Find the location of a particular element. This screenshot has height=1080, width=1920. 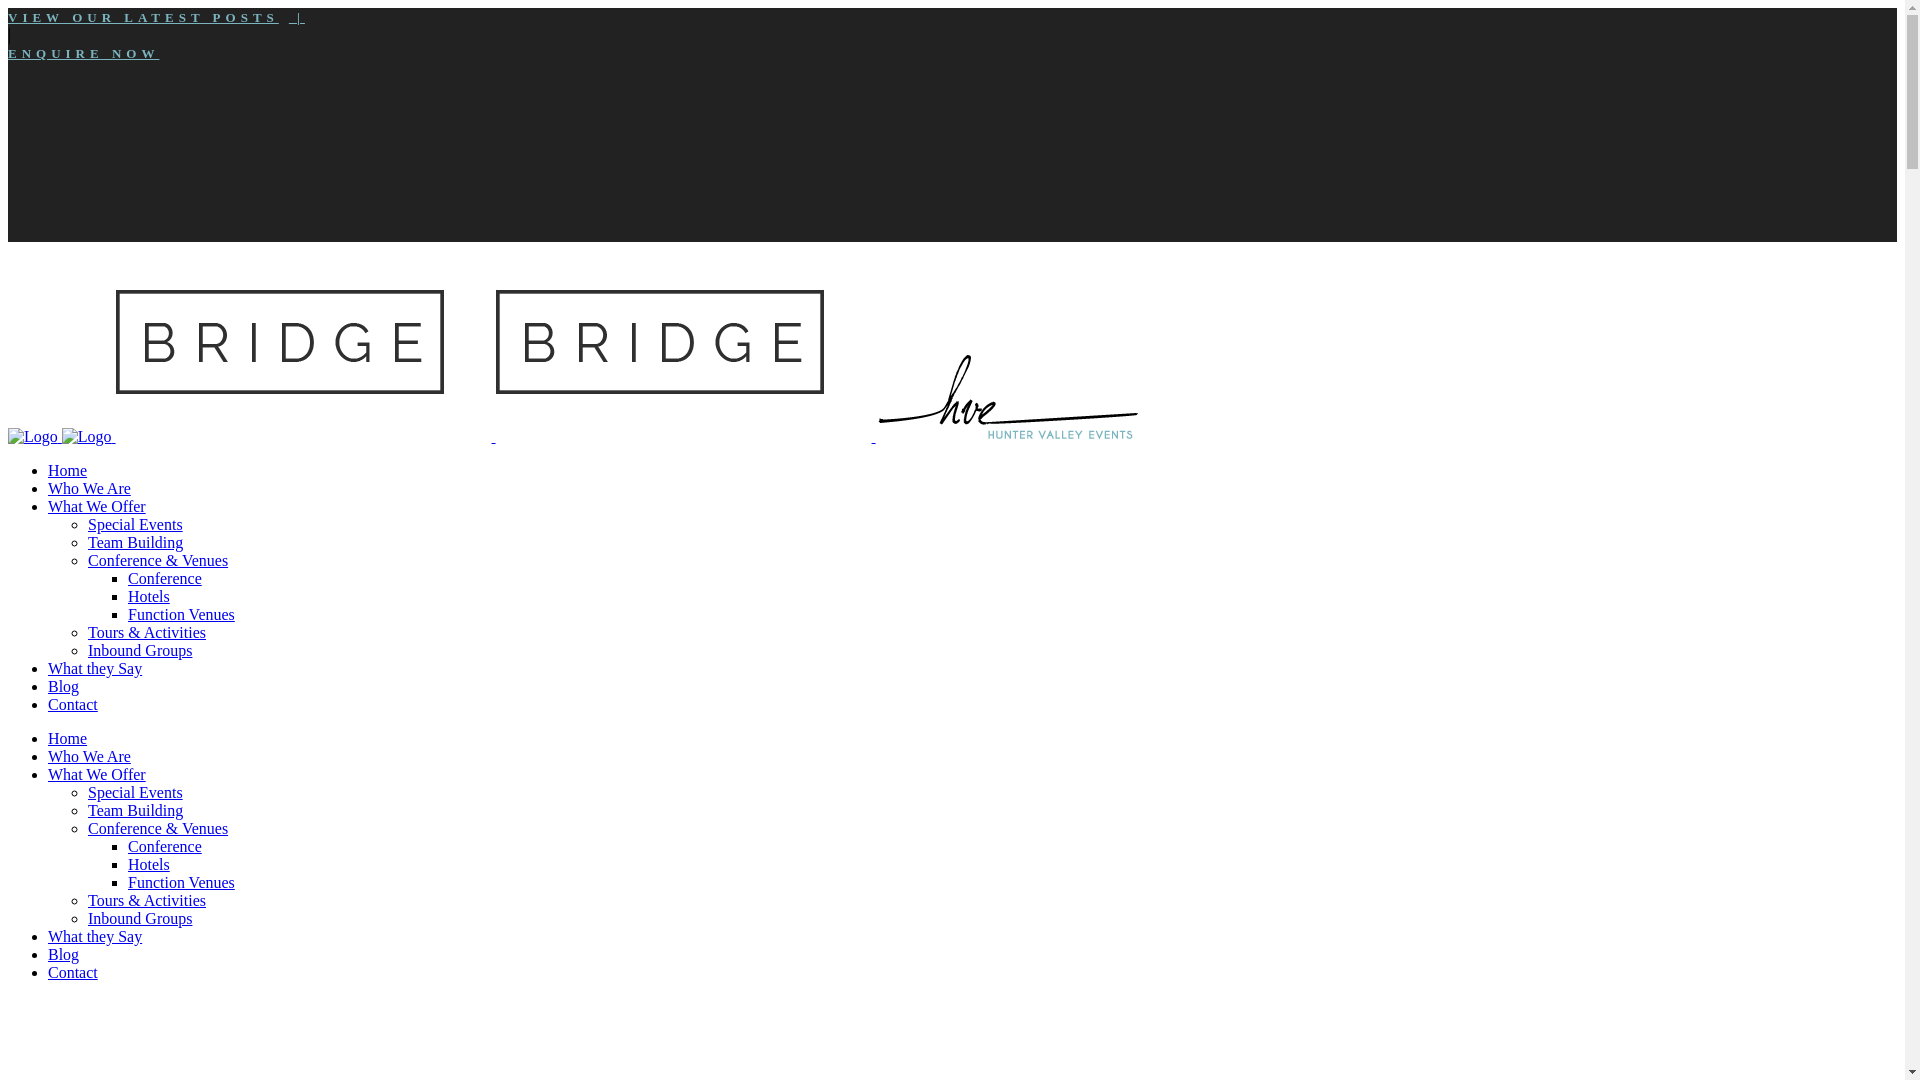

Contact is located at coordinates (73, 972).